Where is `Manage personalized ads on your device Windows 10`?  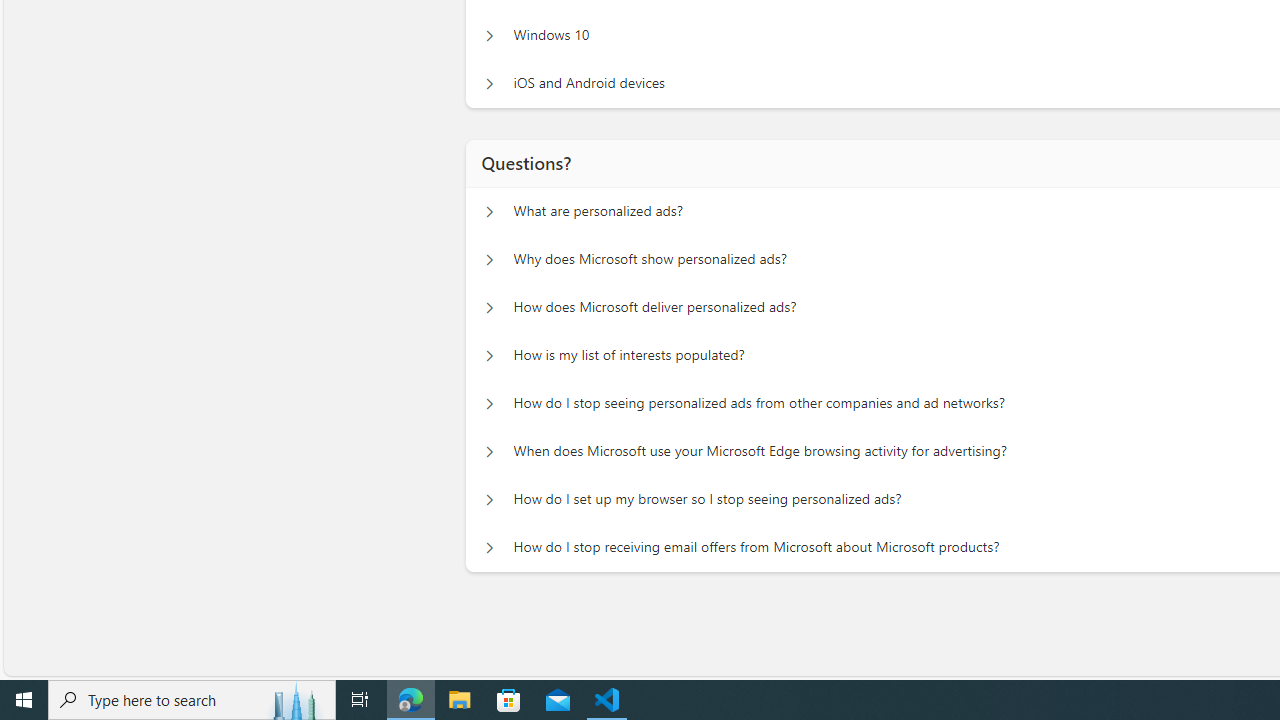 Manage personalized ads on your device Windows 10 is located at coordinates (489, 36).